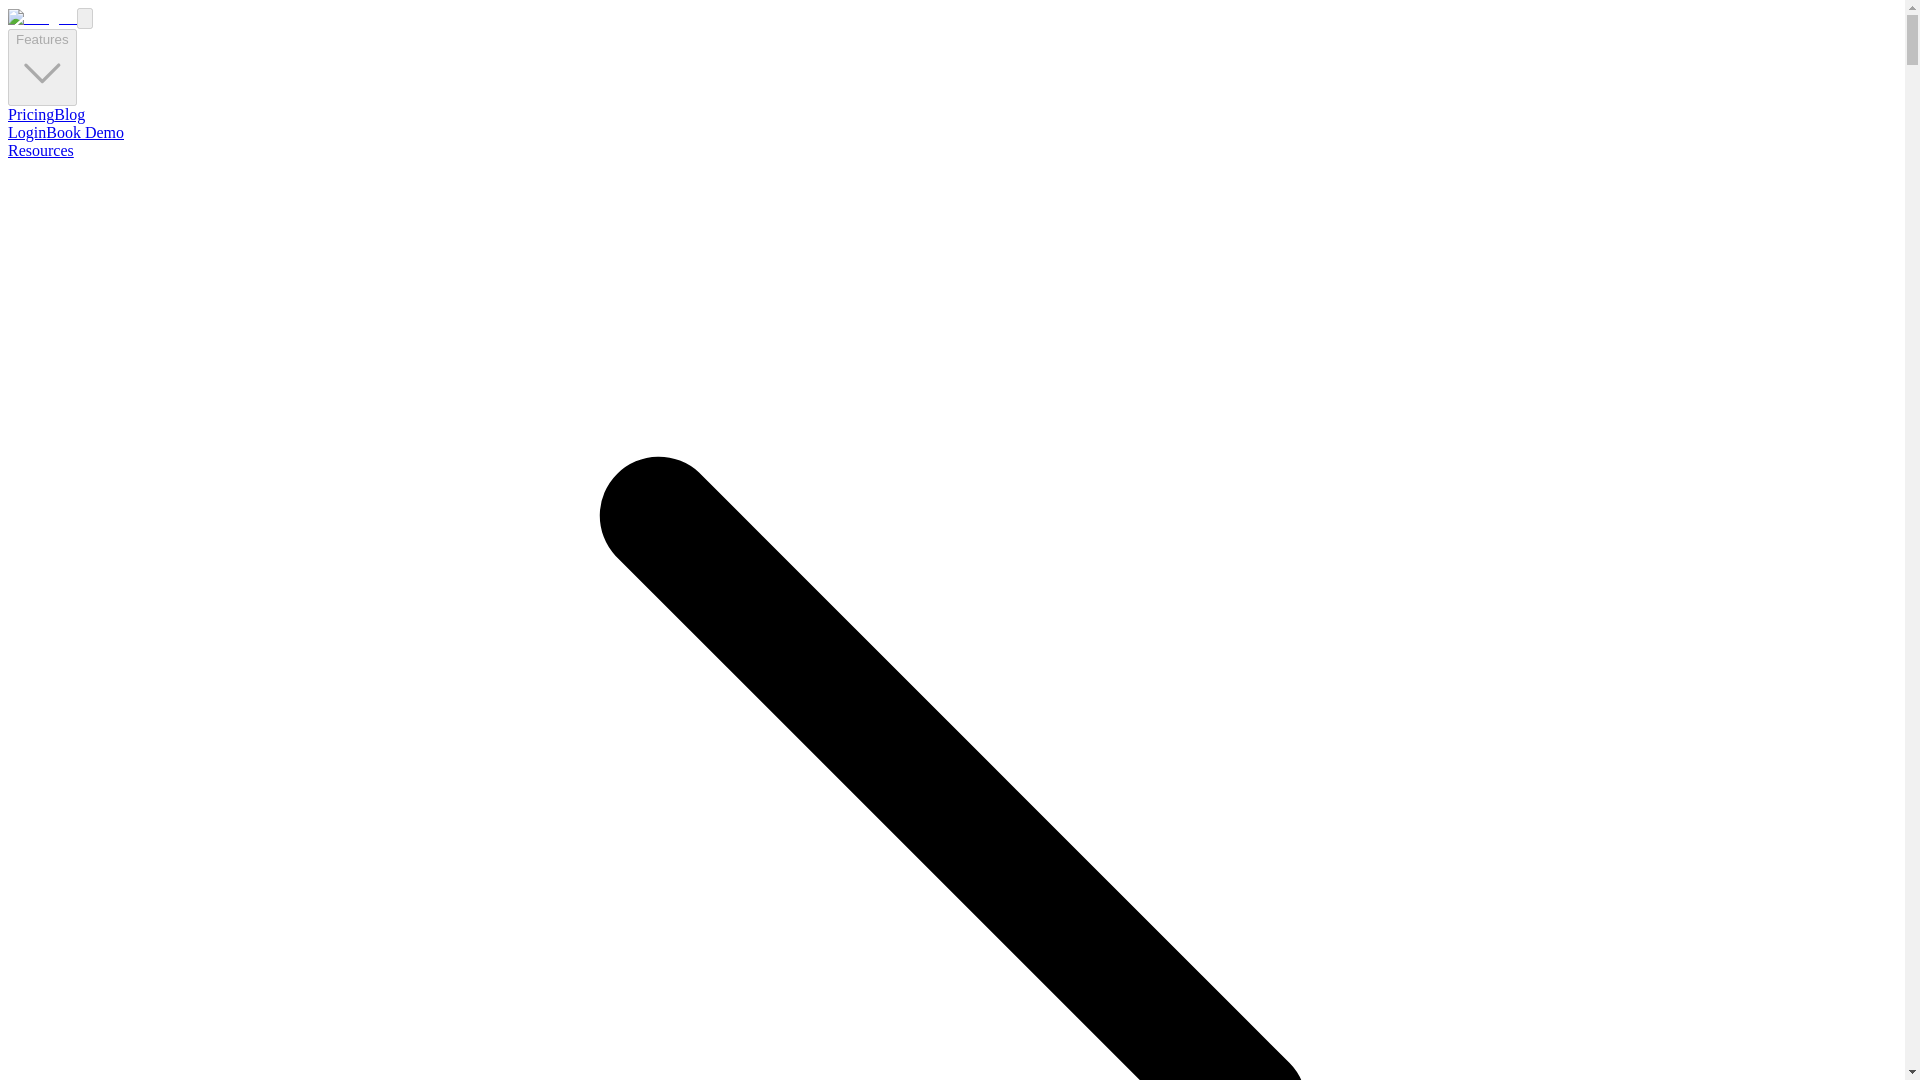 Image resolution: width=1920 pixels, height=1080 pixels. I want to click on Resources, so click(40, 150).